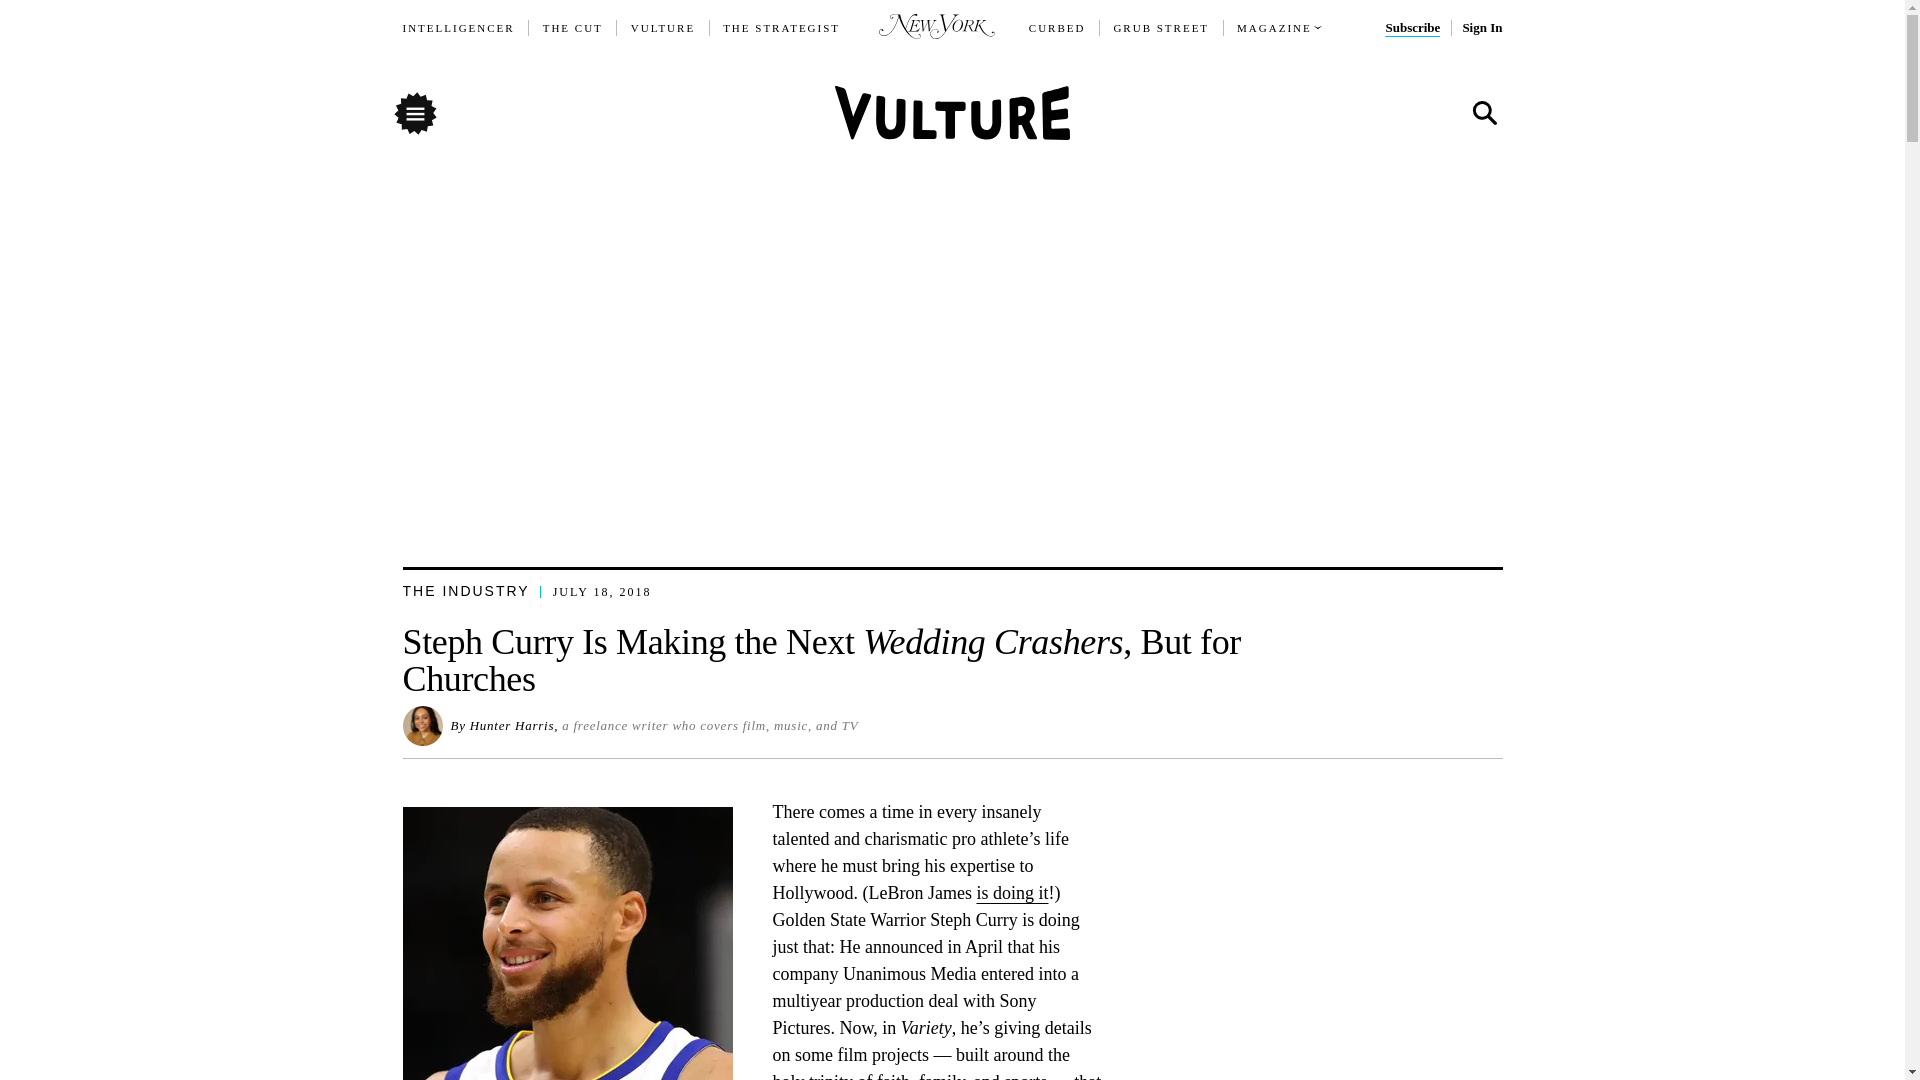  I want to click on CURBED, so click(1058, 28).